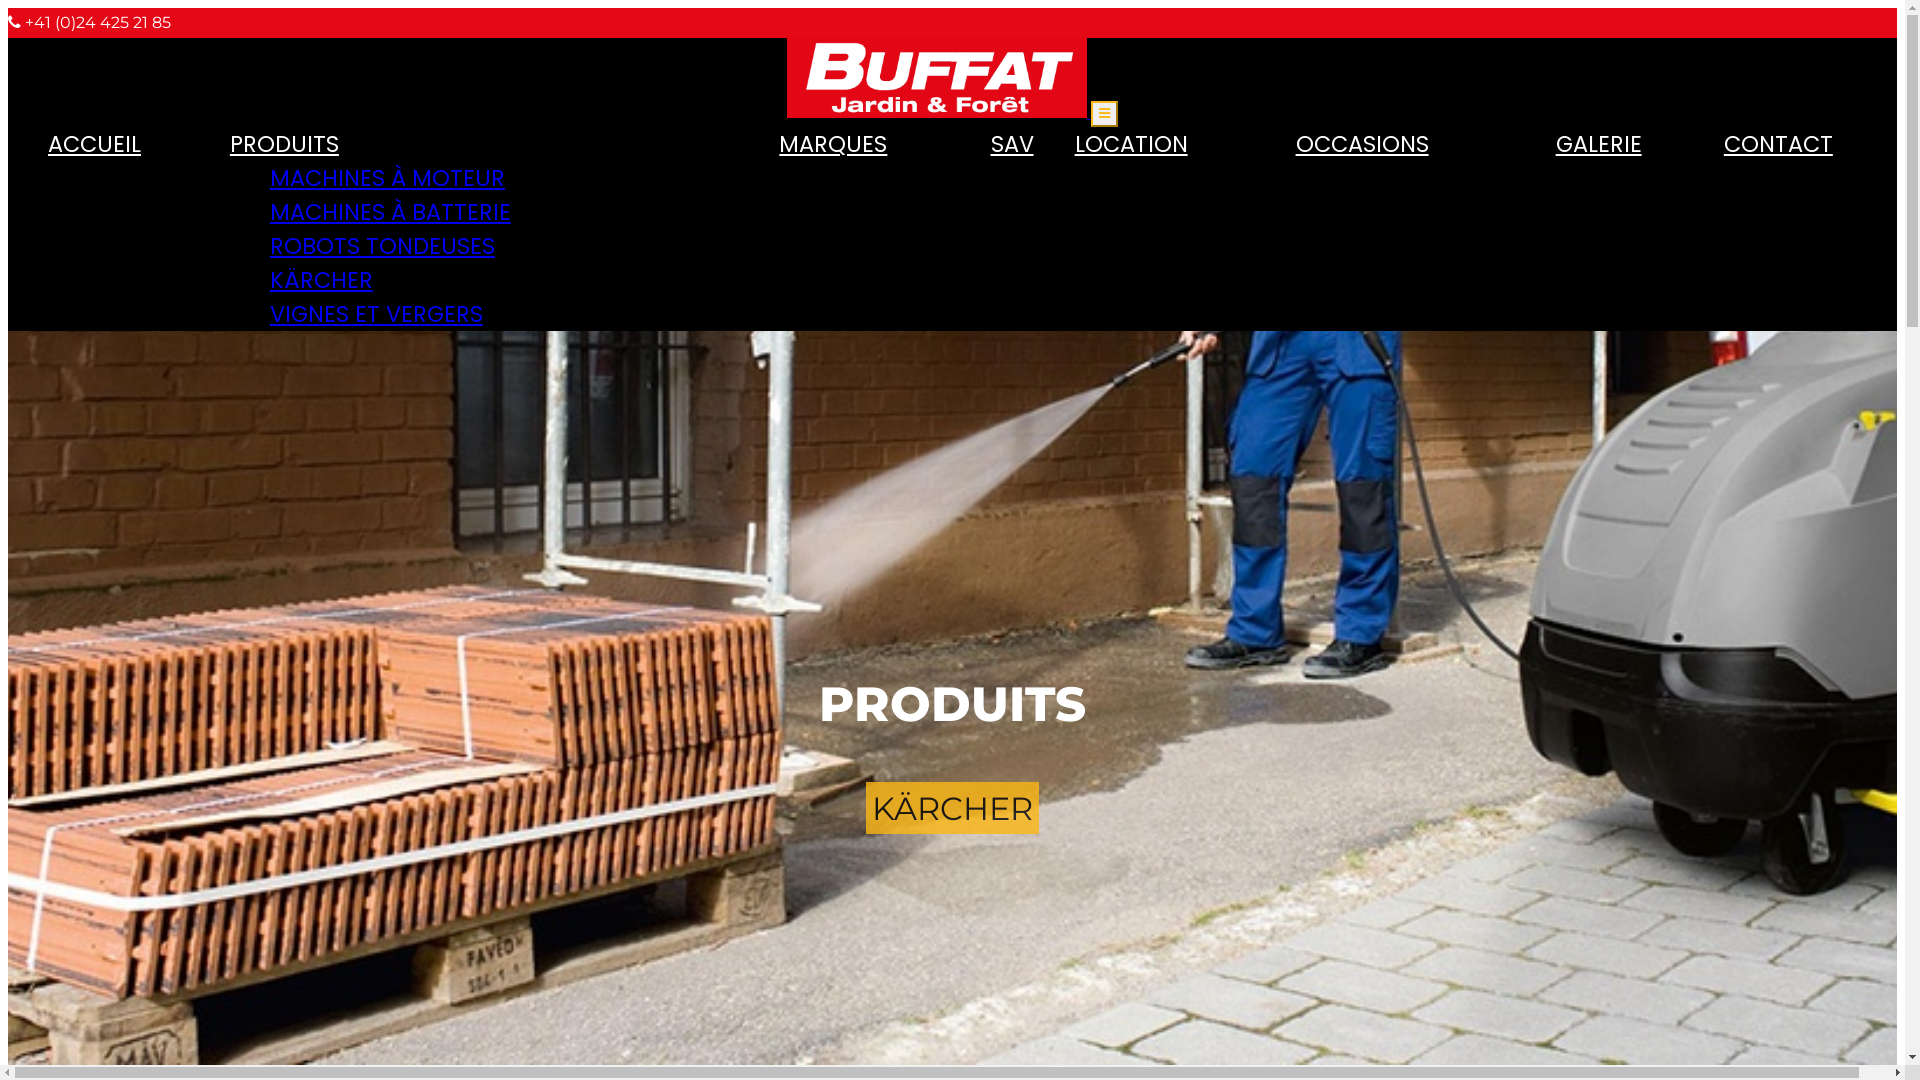 The width and height of the screenshot is (1920, 1080). What do you see at coordinates (1132, 150) in the screenshot?
I see `LOCATION` at bounding box center [1132, 150].